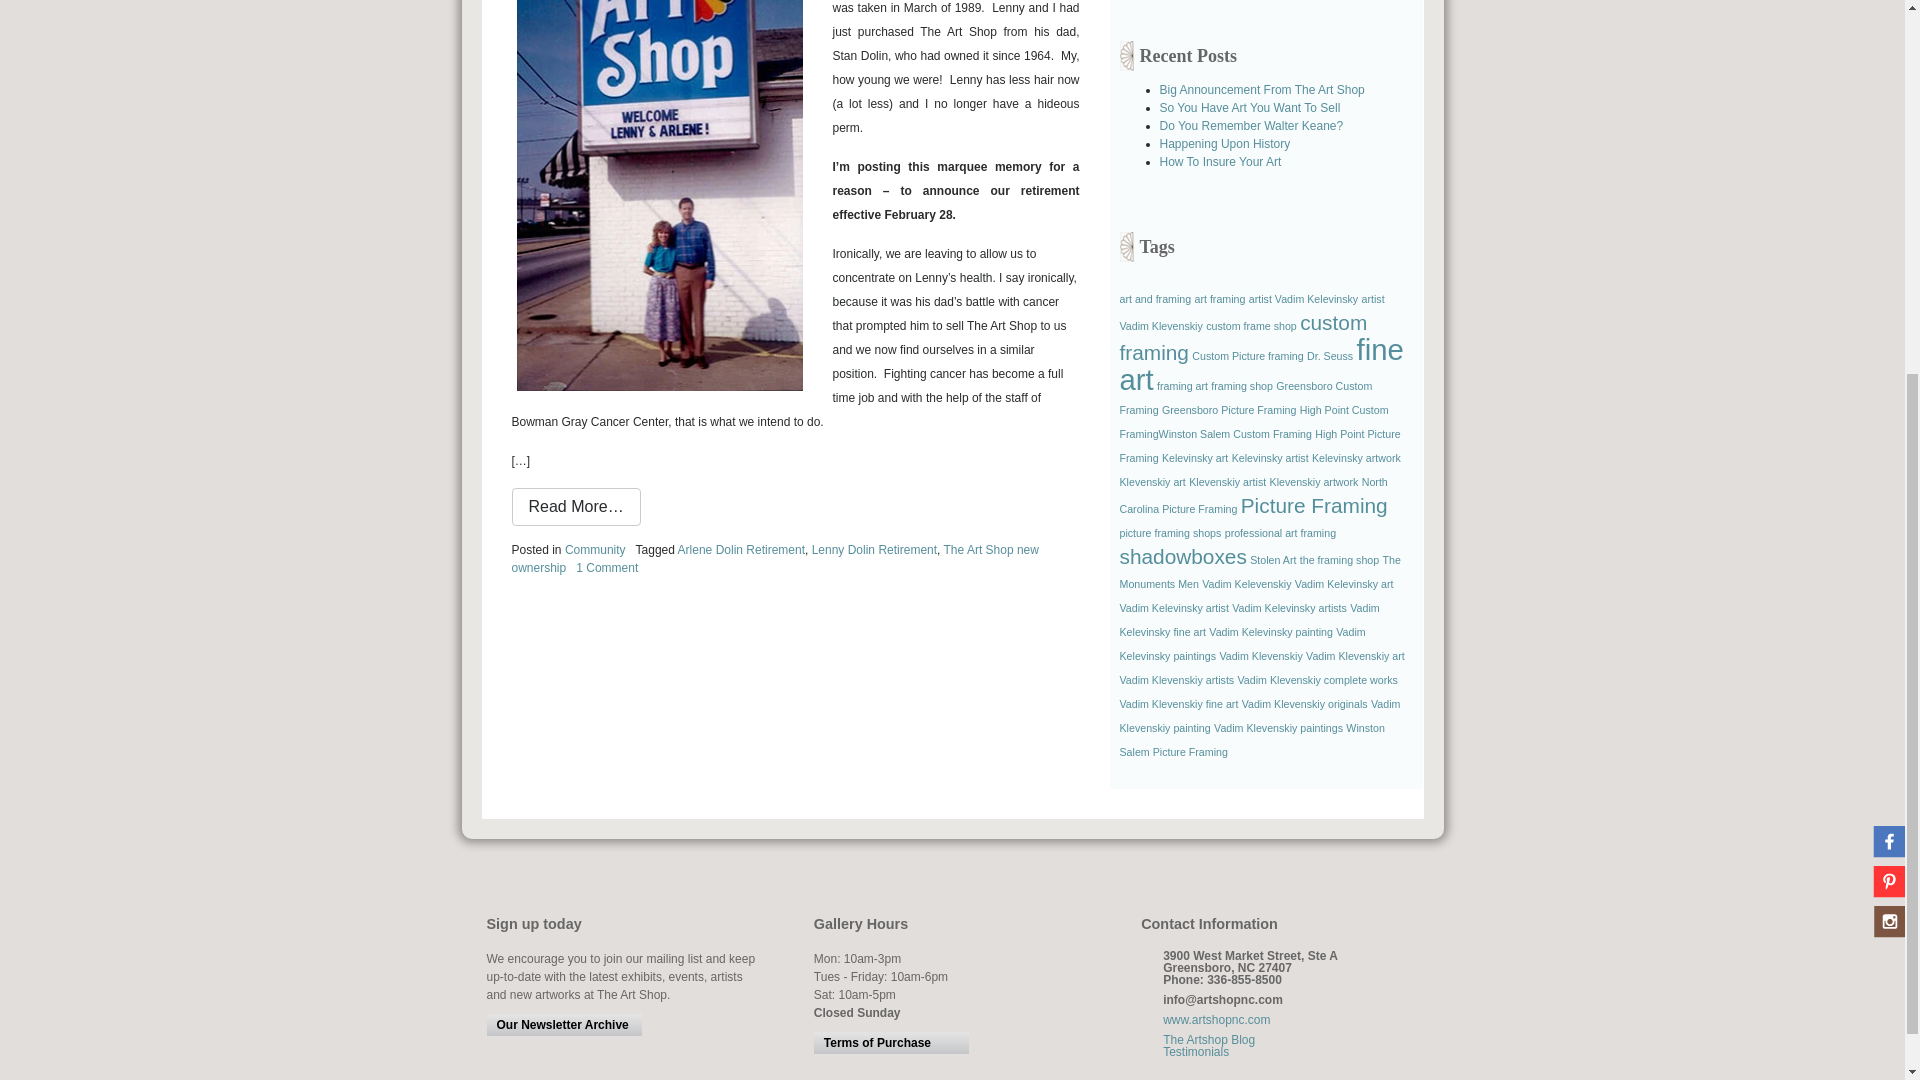 The width and height of the screenshot is (1920, 1080). Describe the element at coordinates (1224, 144) in the screenshot. I see `Happening Upon History` at that location.